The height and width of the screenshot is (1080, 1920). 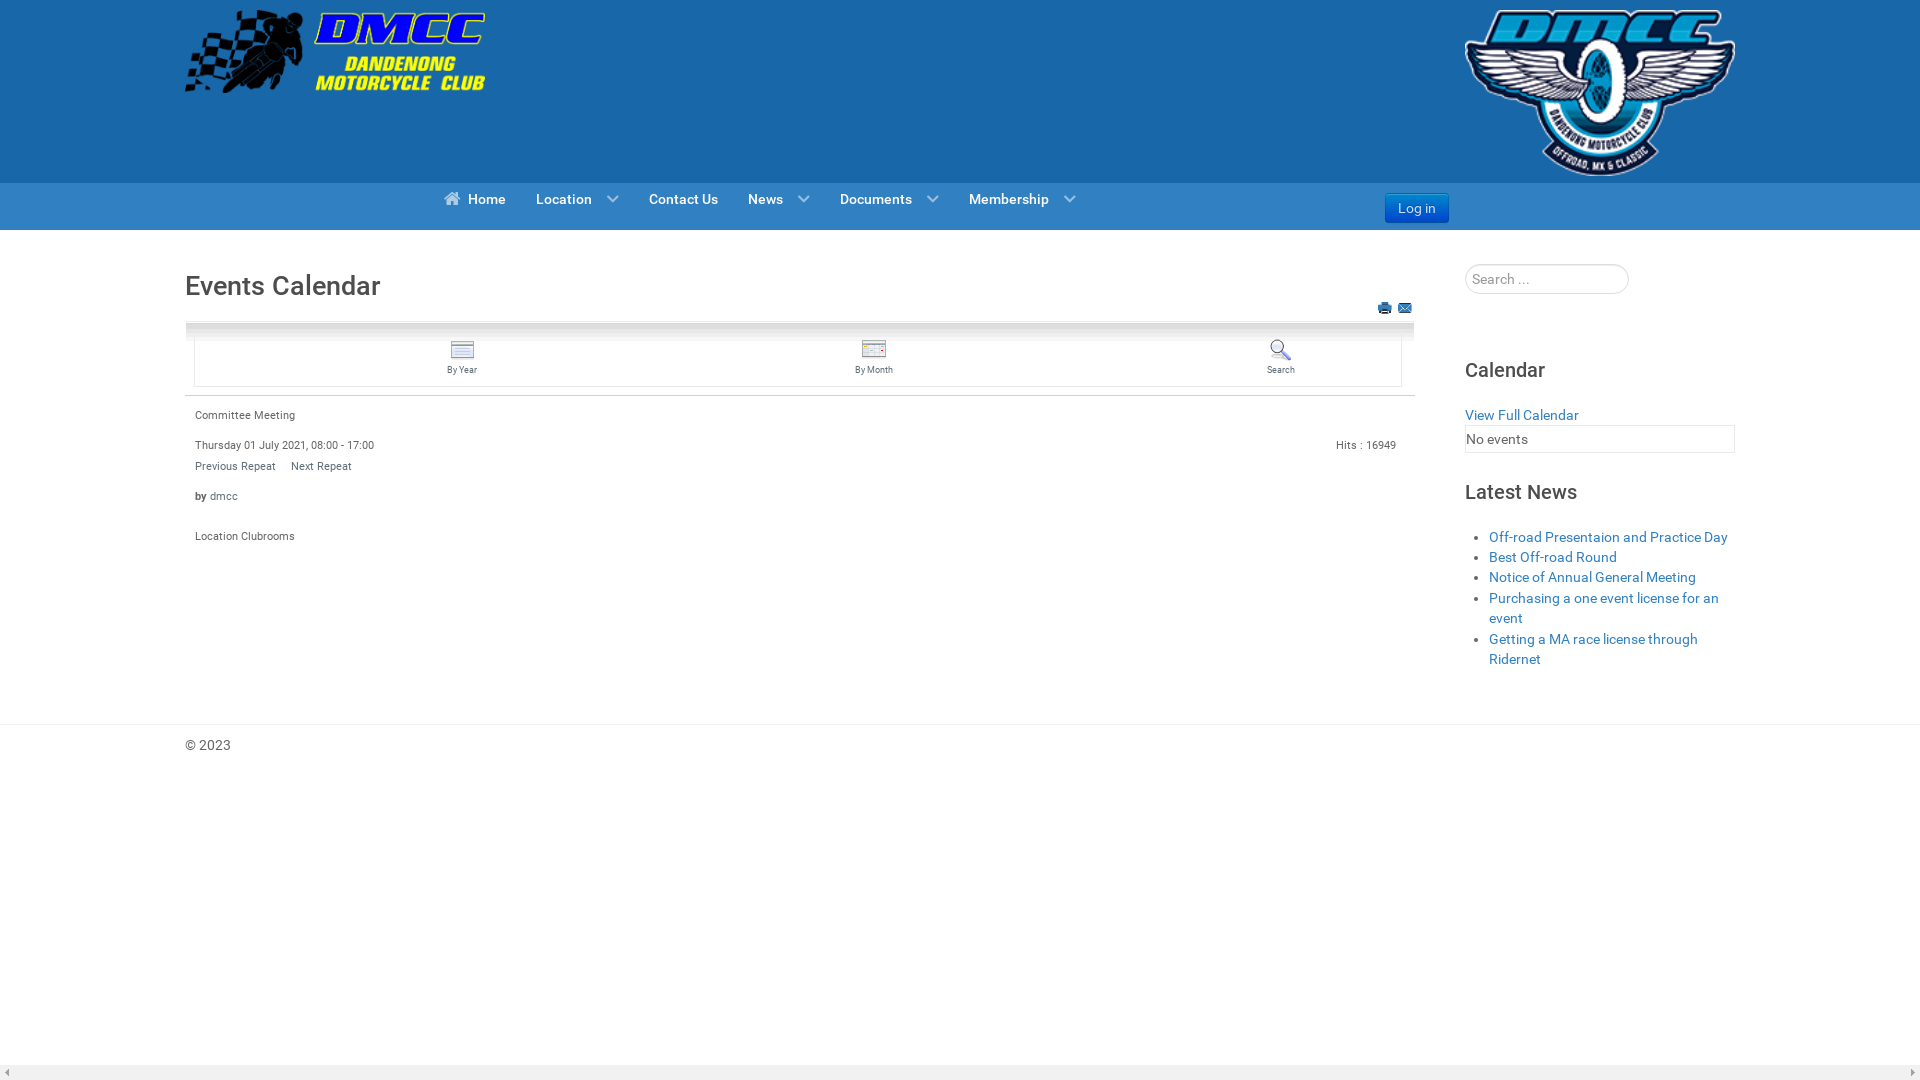 I want to click on Purchasing a one event license for an event, so click(x=1604, y=608).